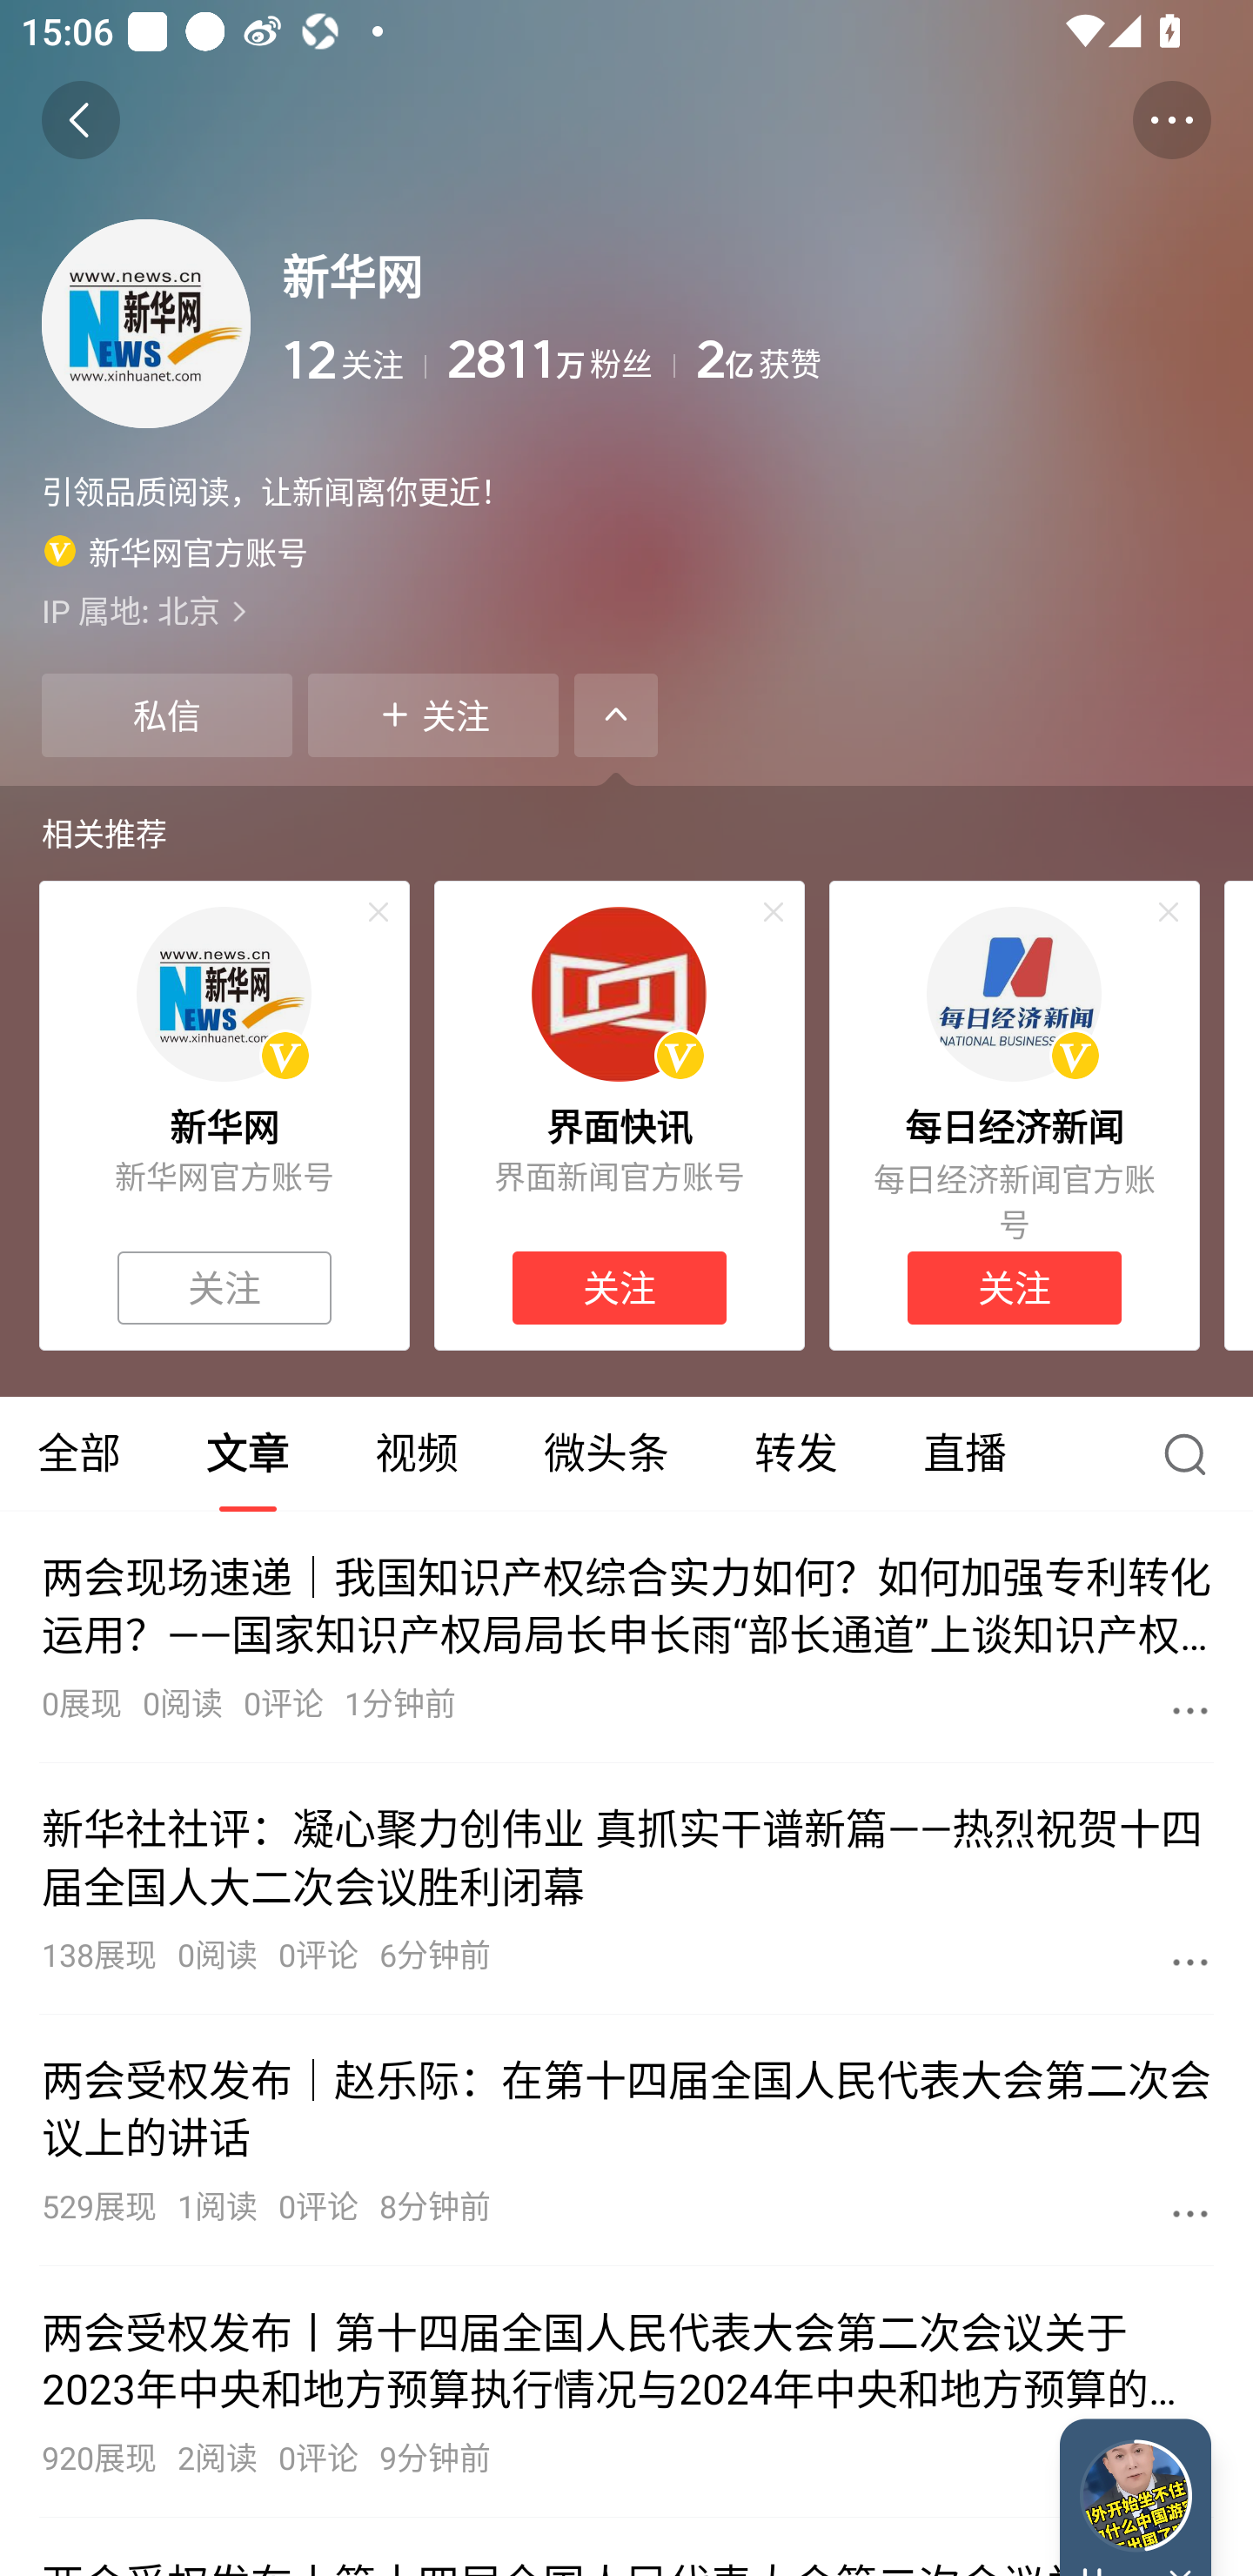 Image resolution: width=1253 pixels, height=2576 pixels. Describe the element at coordinates (1014, 1288) in the screenshot. I see `关注` at that location.